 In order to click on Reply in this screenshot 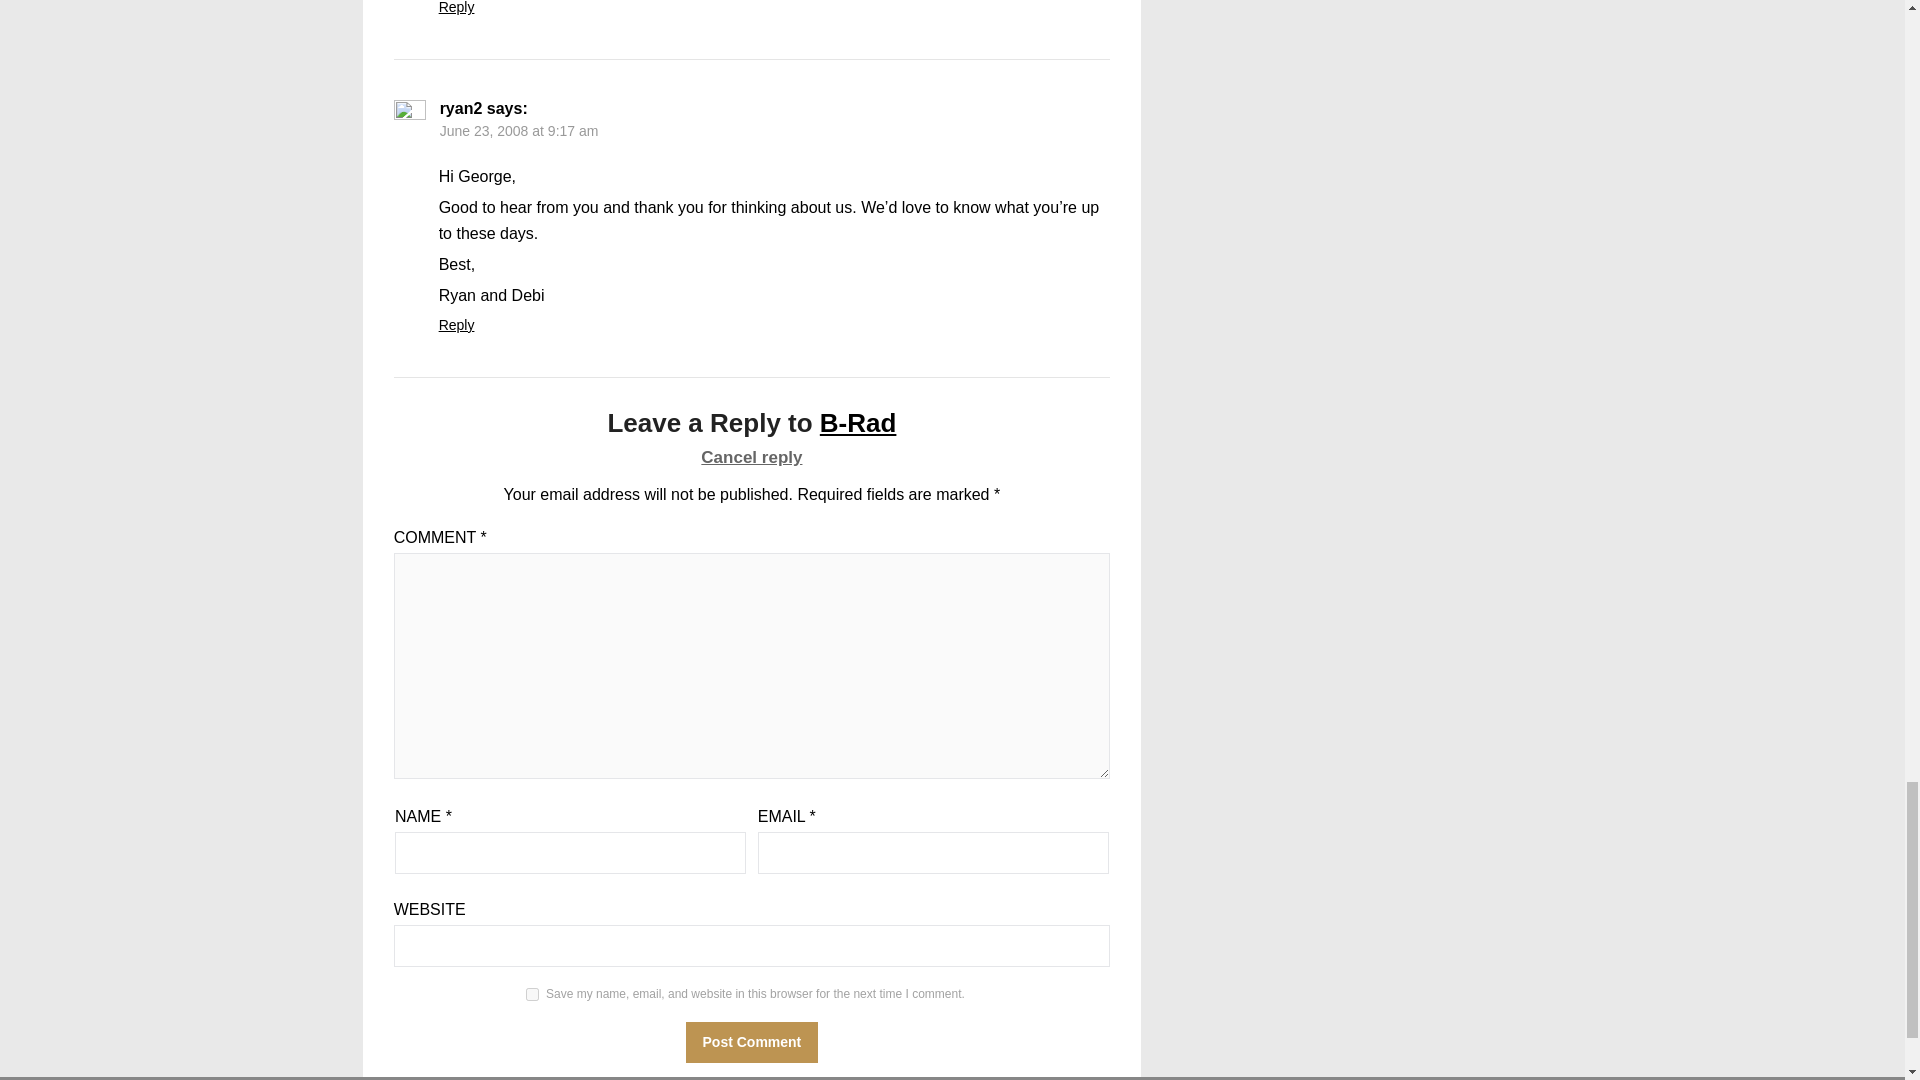, I will do `click(456, 324)`.